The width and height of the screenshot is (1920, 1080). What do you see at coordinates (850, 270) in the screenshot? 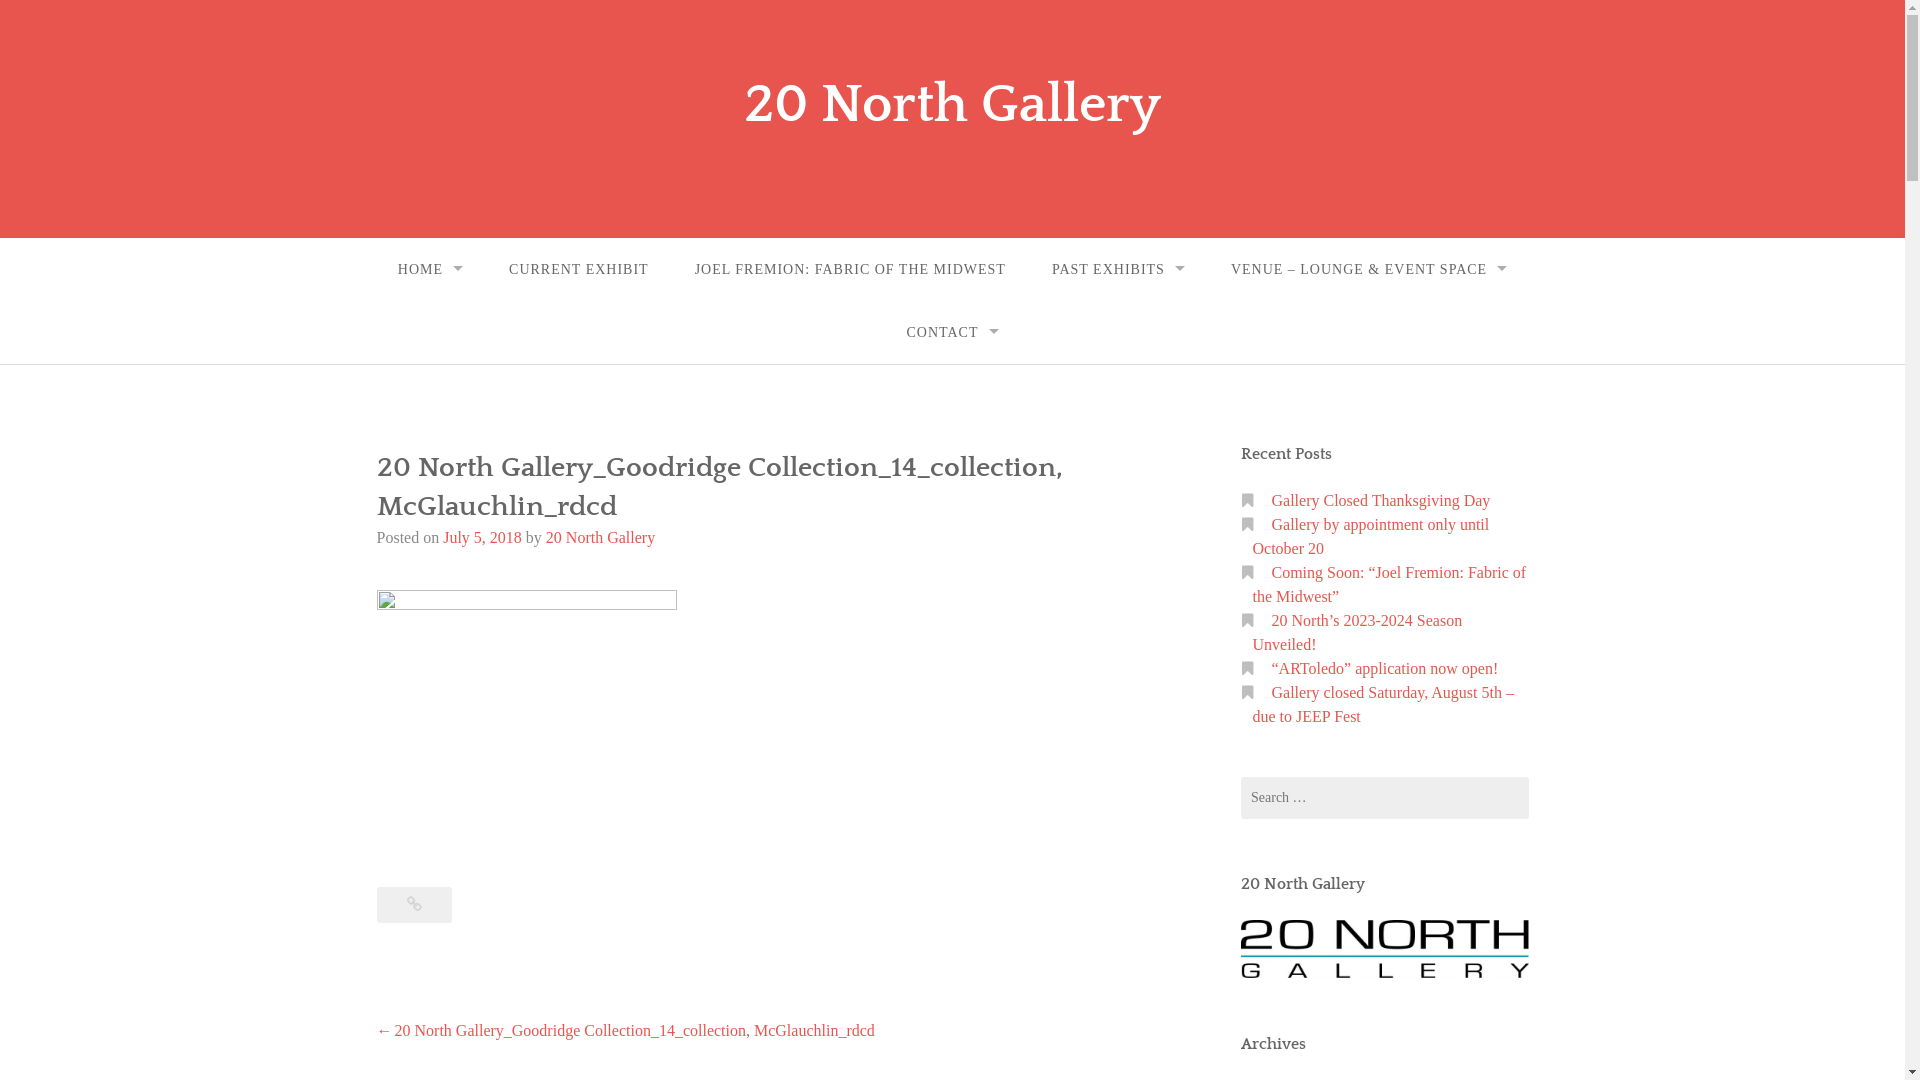
I see `JOEL FREMION: FABRIC OF THE MIDWEST` at bounding box center [850, 270].